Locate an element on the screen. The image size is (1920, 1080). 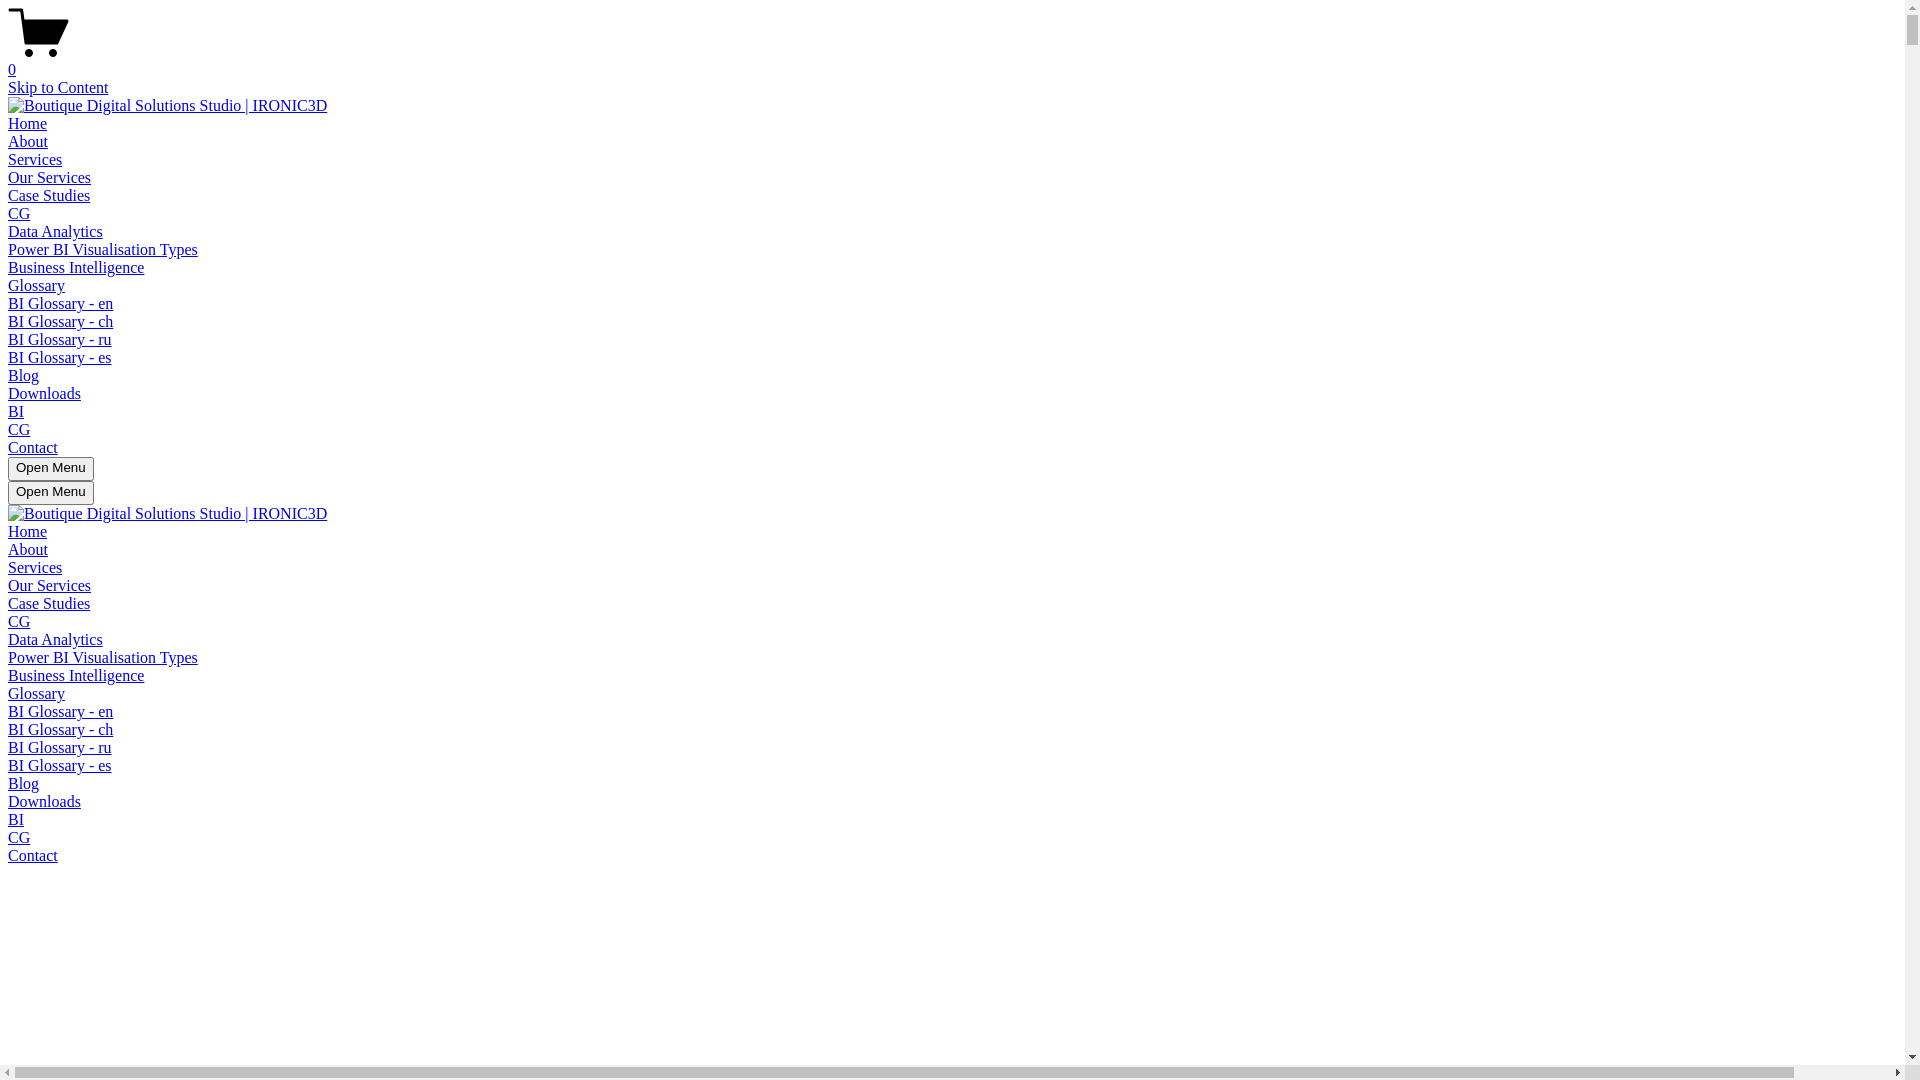
Home is located at coordinates (28, 124).